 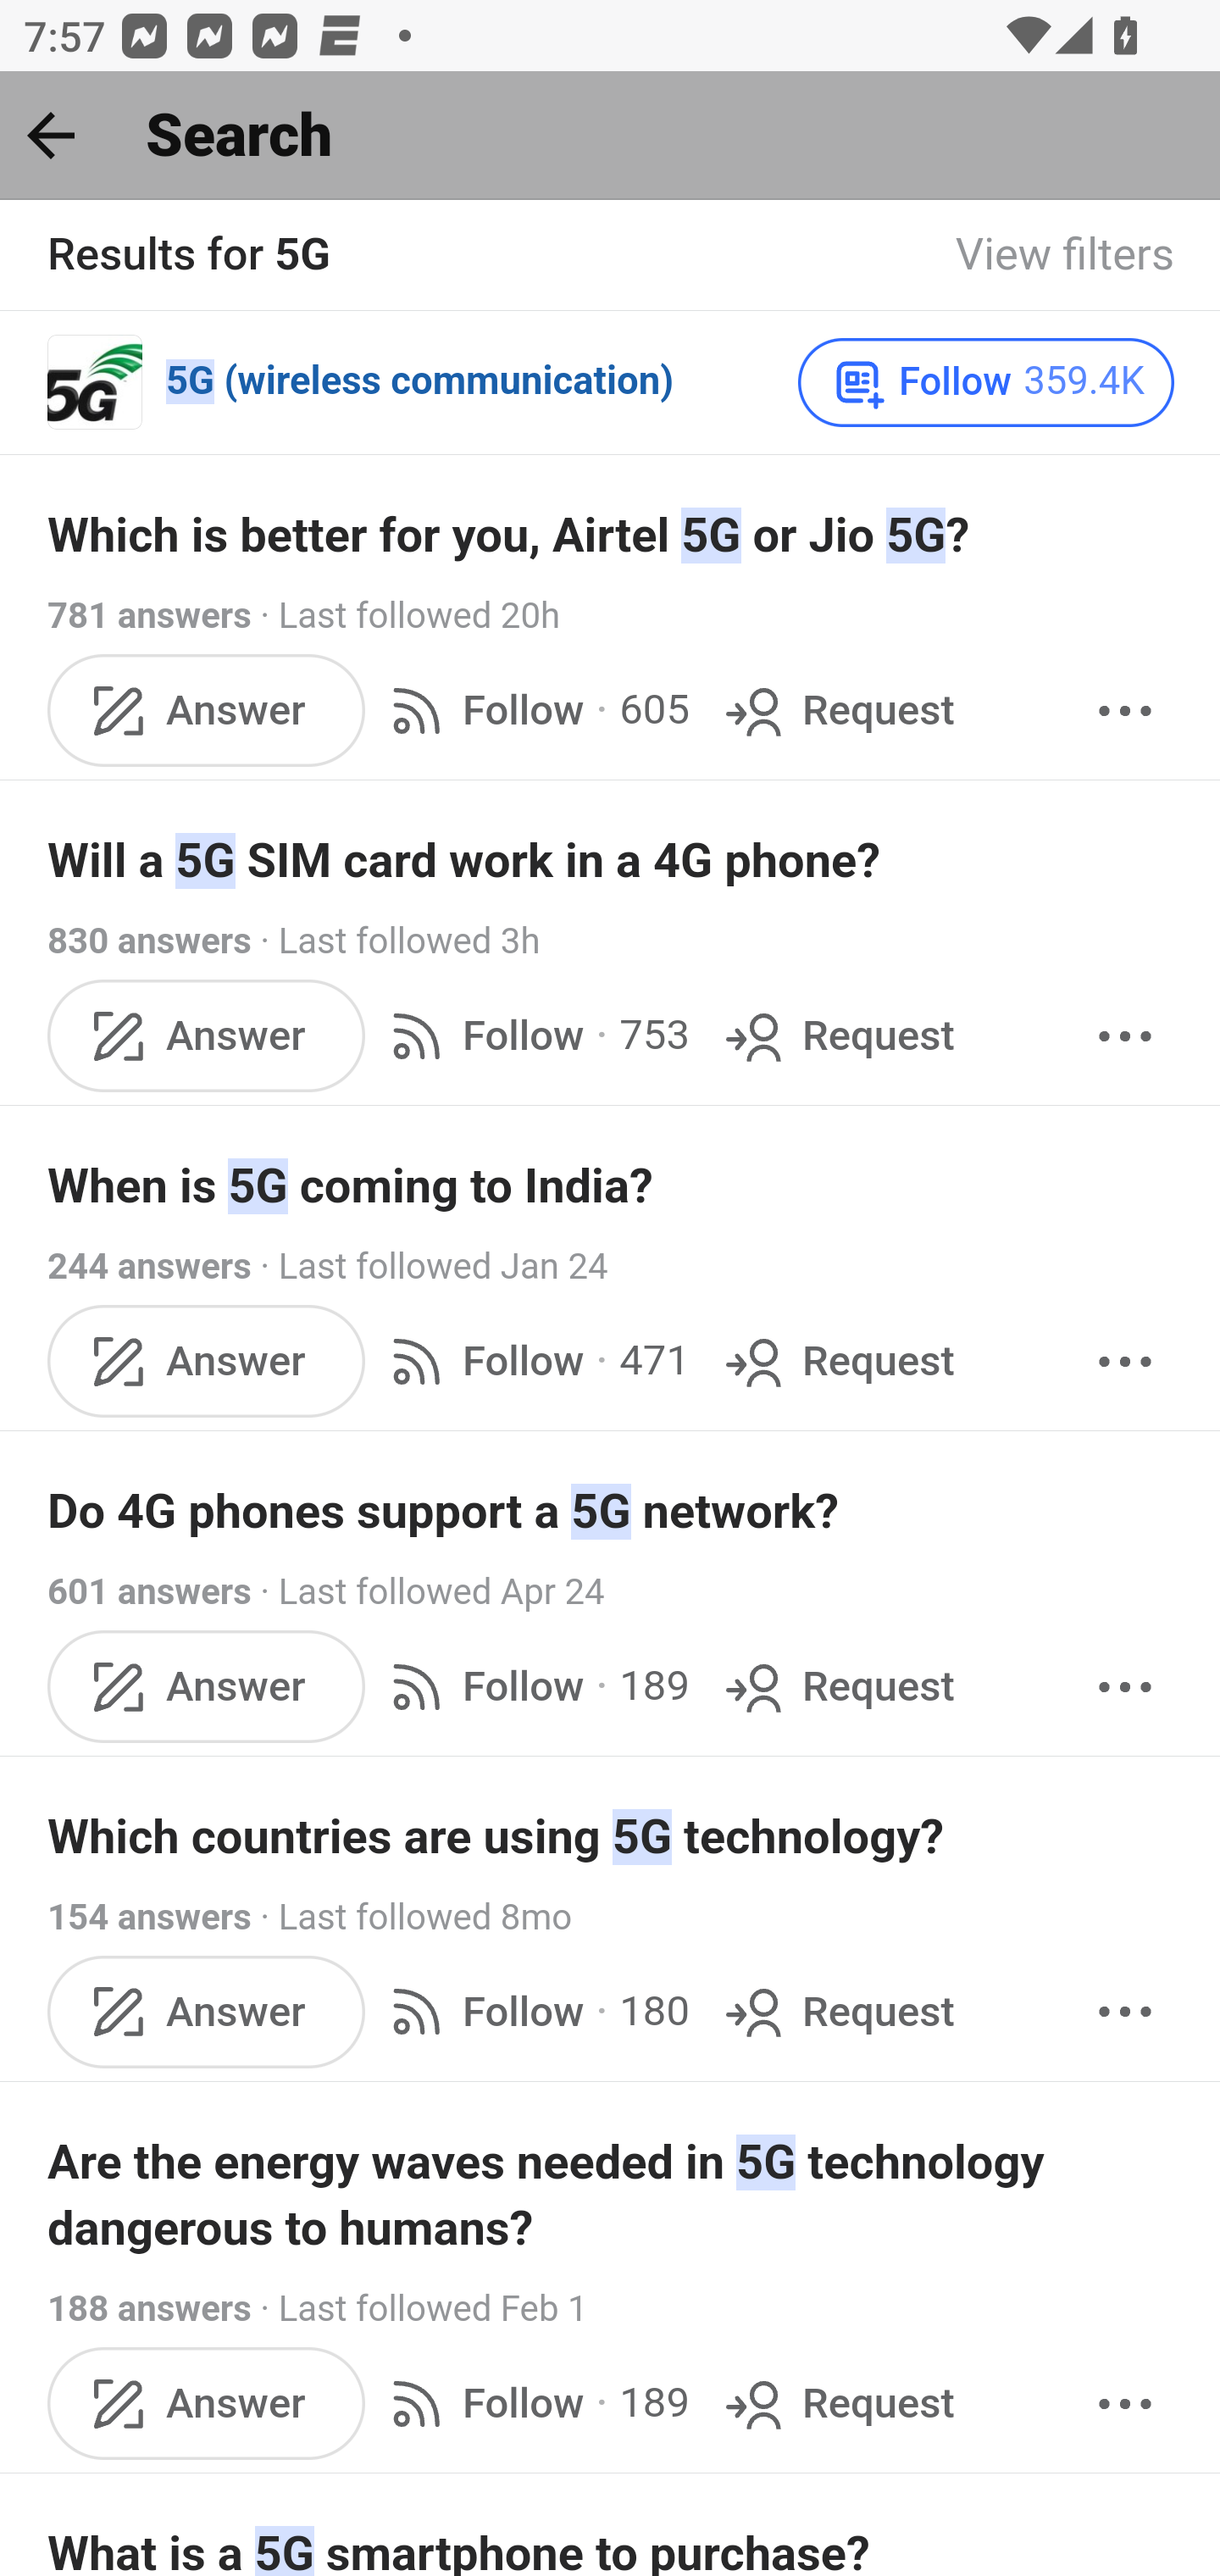 What do you see at coordinates (534, 2010) in the screenshot?
I see `Follow · 180` at bounding box center [534, 2010].